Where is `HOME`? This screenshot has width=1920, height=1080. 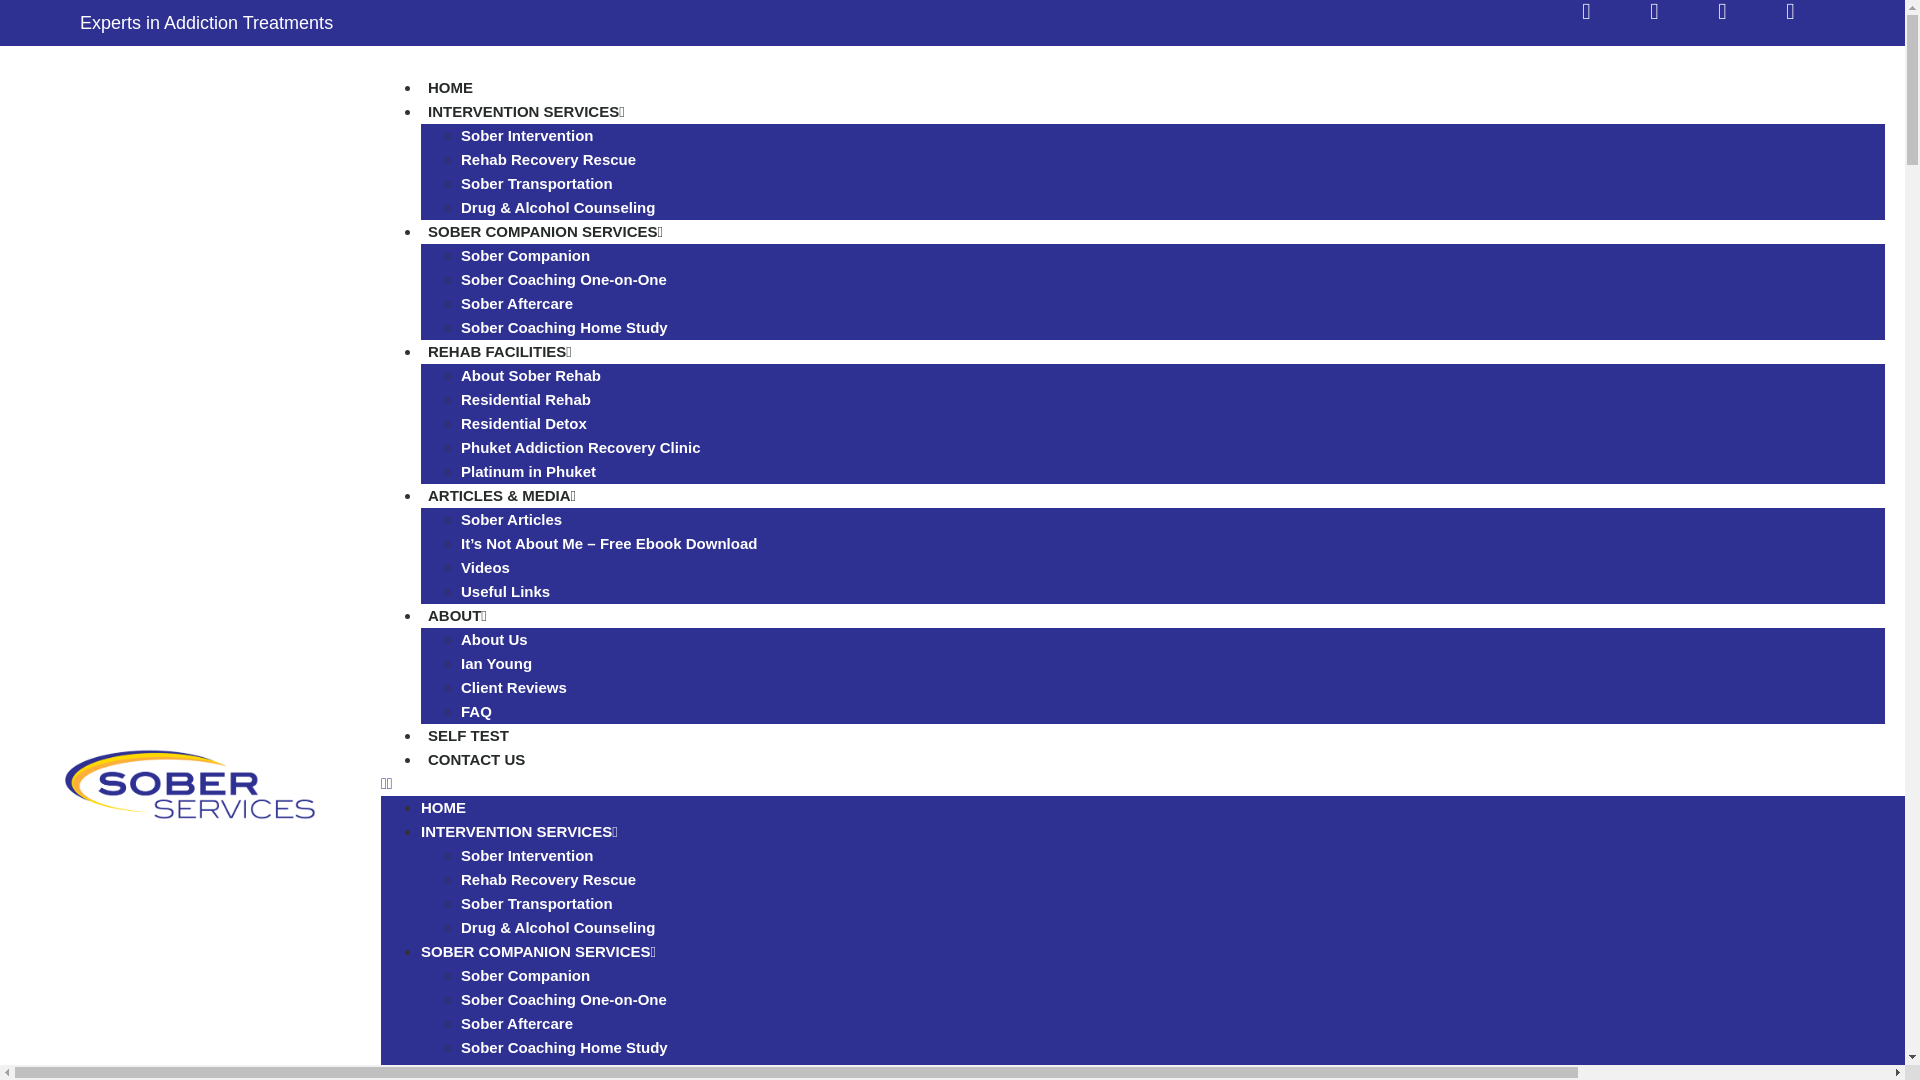
HOME is located at coordinates (450, 87).